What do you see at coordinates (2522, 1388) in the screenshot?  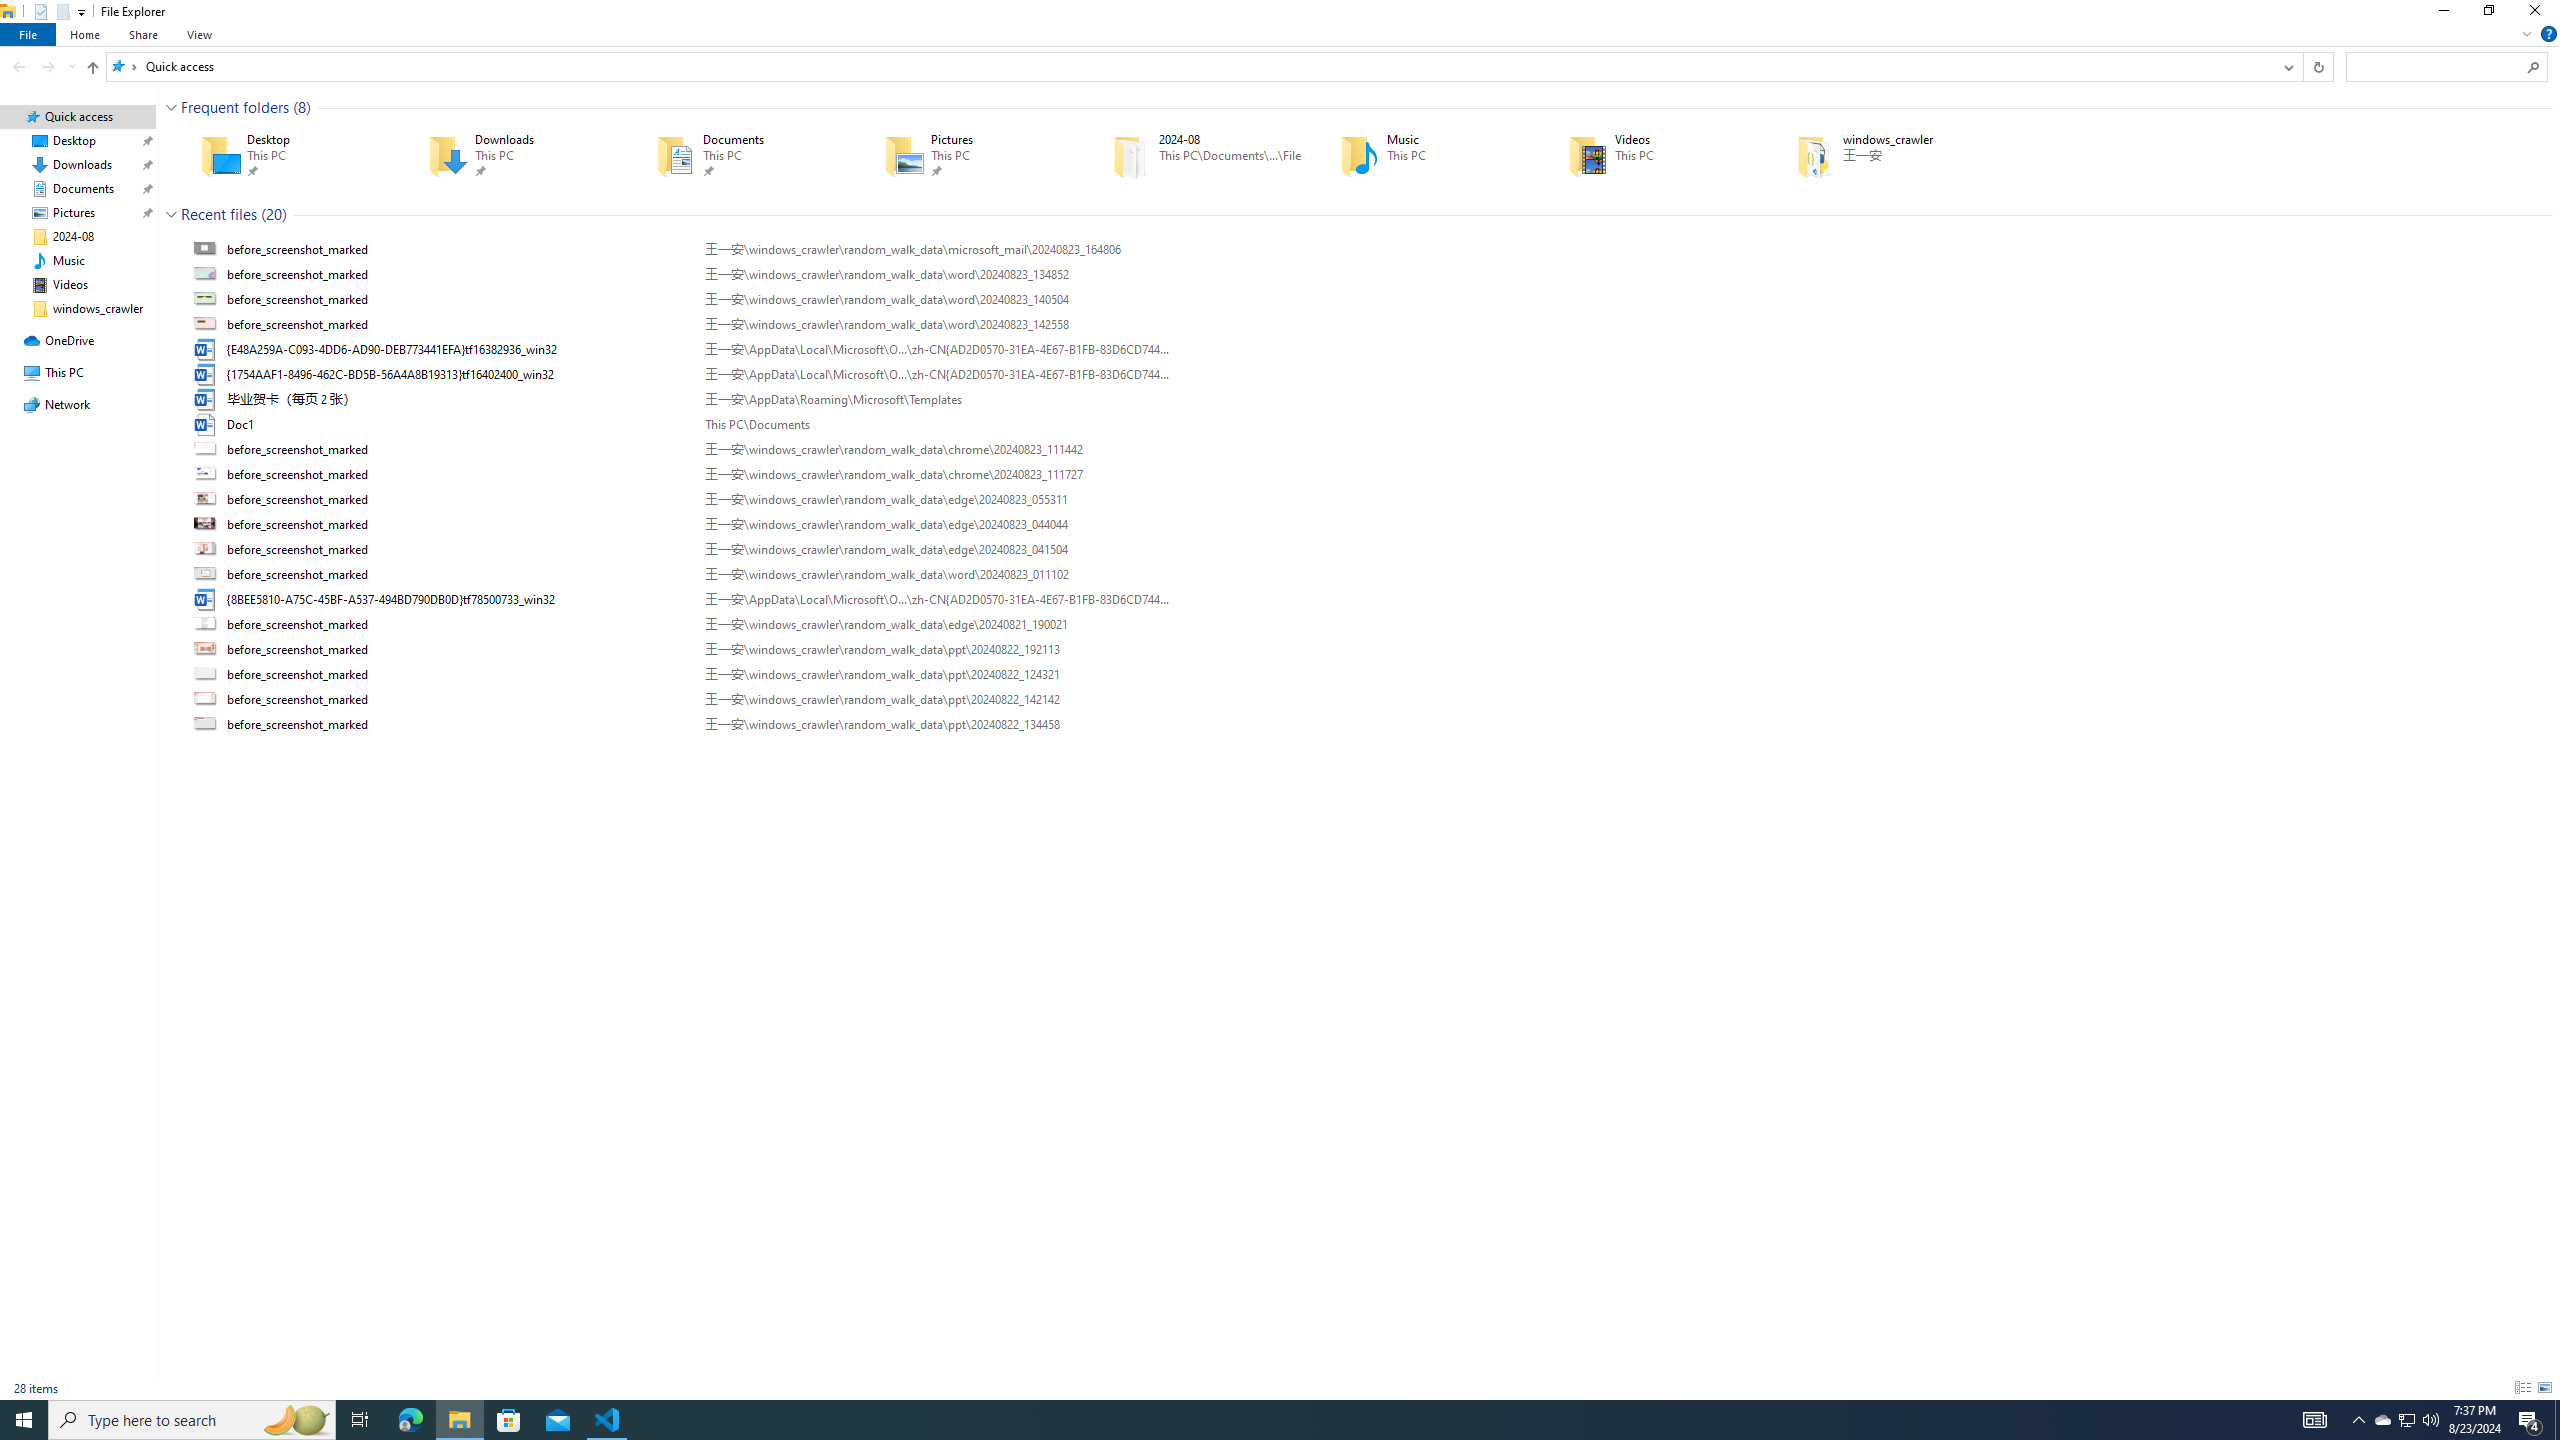 I see `Details` at bounding box center [2522, 1388].